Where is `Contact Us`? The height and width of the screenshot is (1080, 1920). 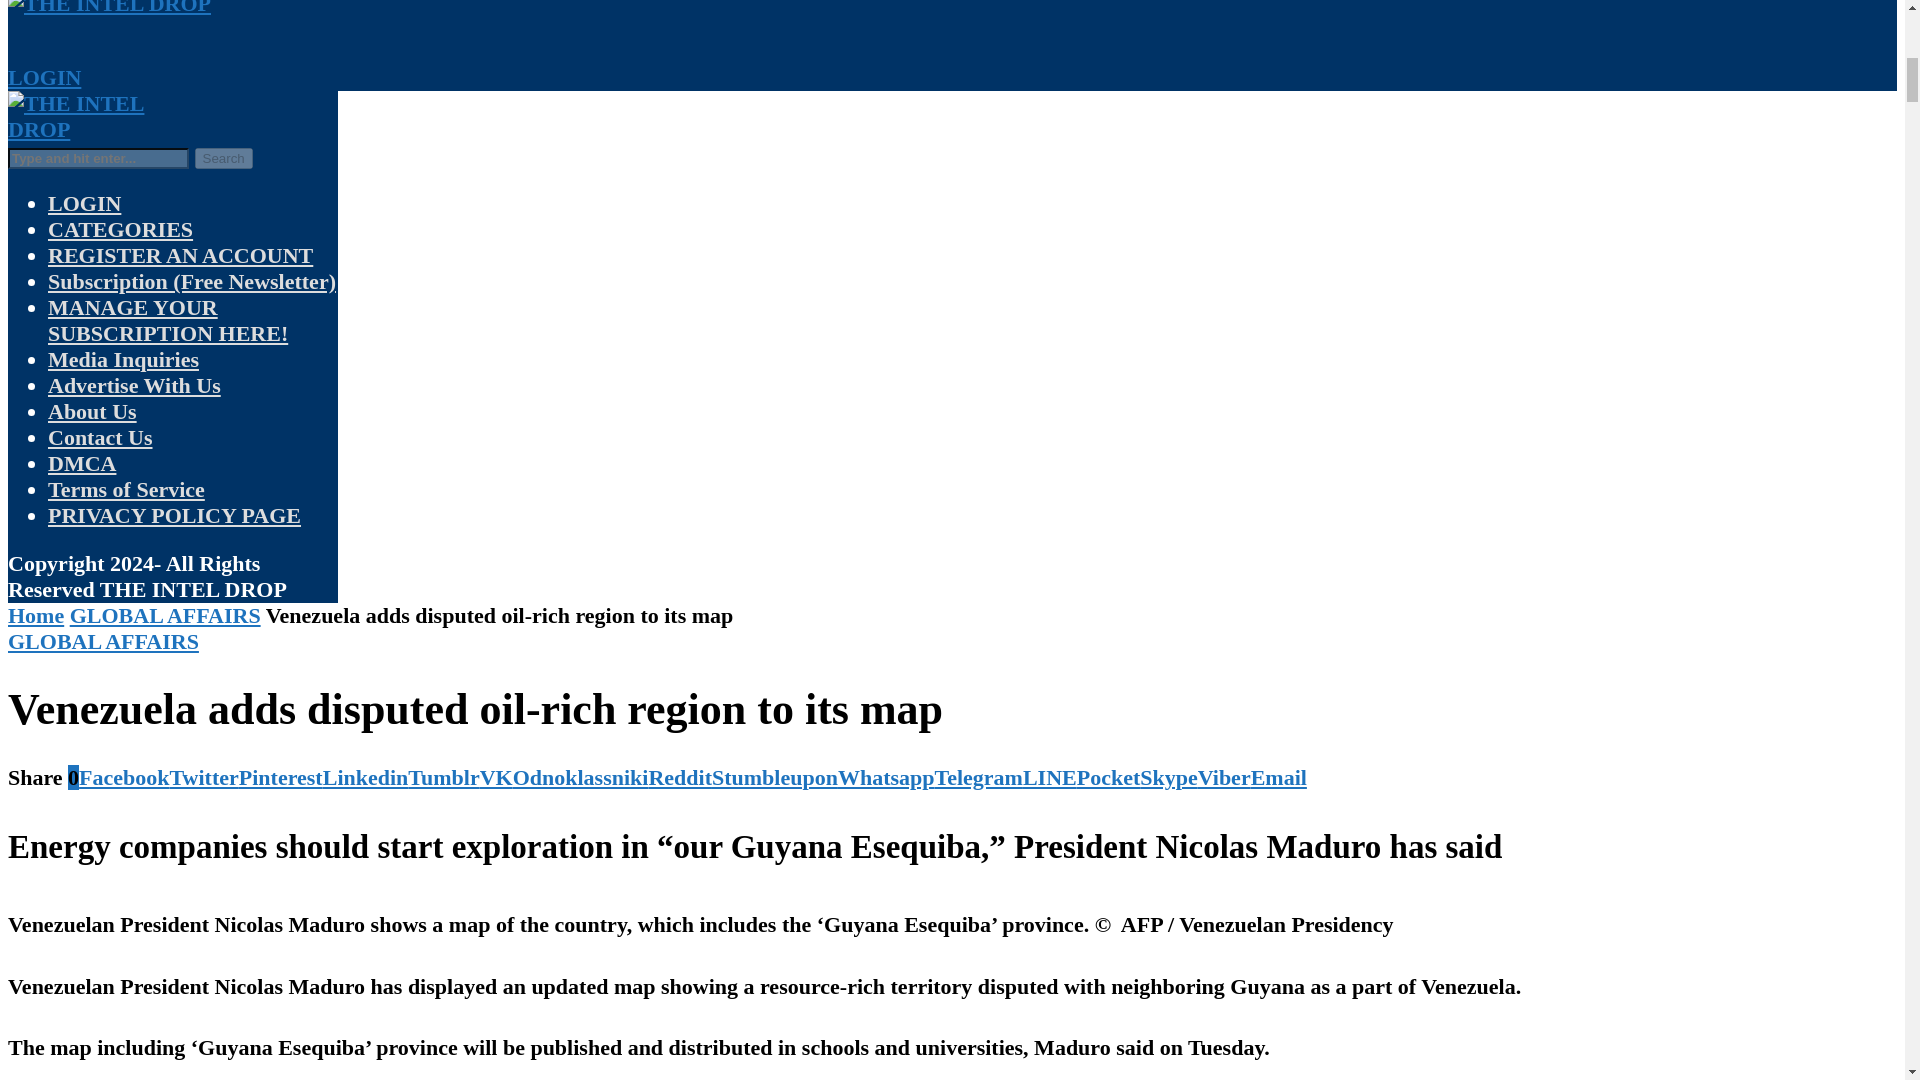 Contact Us is located at coordinates (100, 438).